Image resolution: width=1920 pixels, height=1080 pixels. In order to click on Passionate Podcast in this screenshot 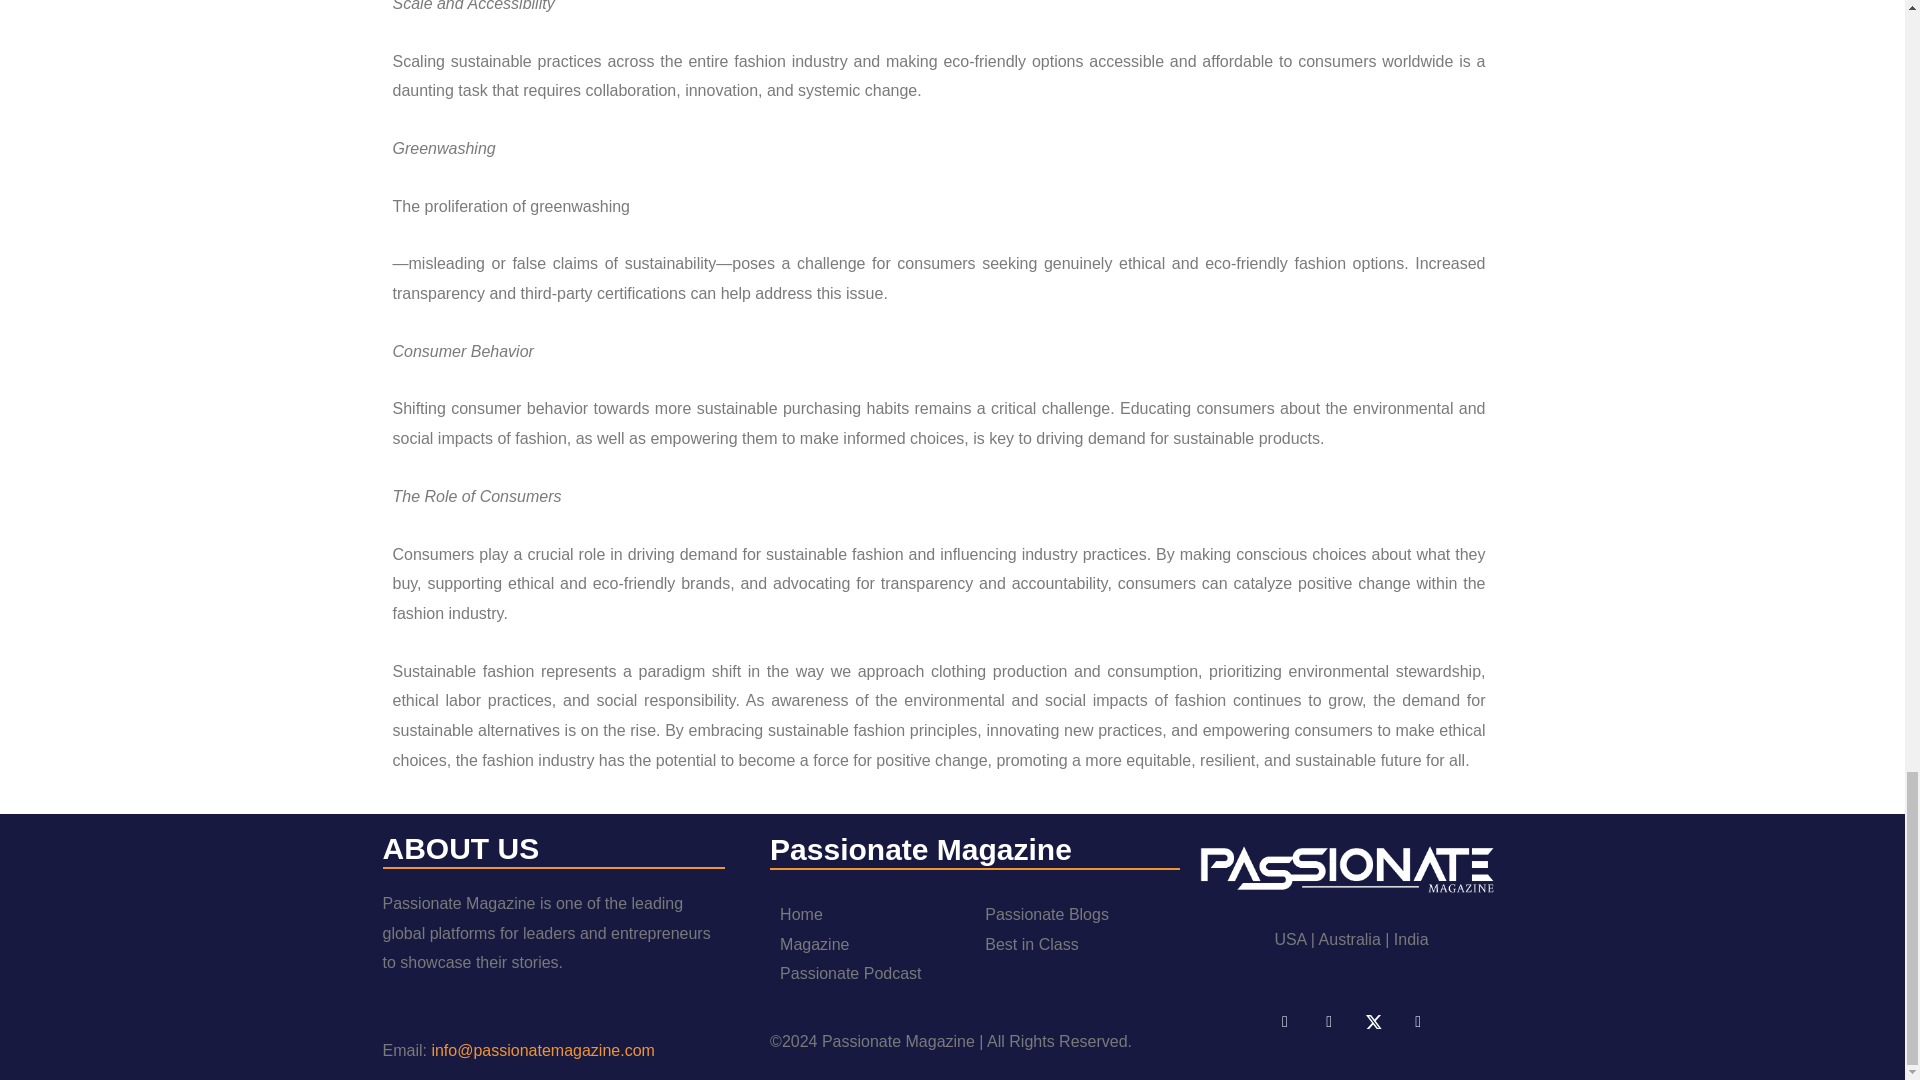, I will do `click(850, 973)`.